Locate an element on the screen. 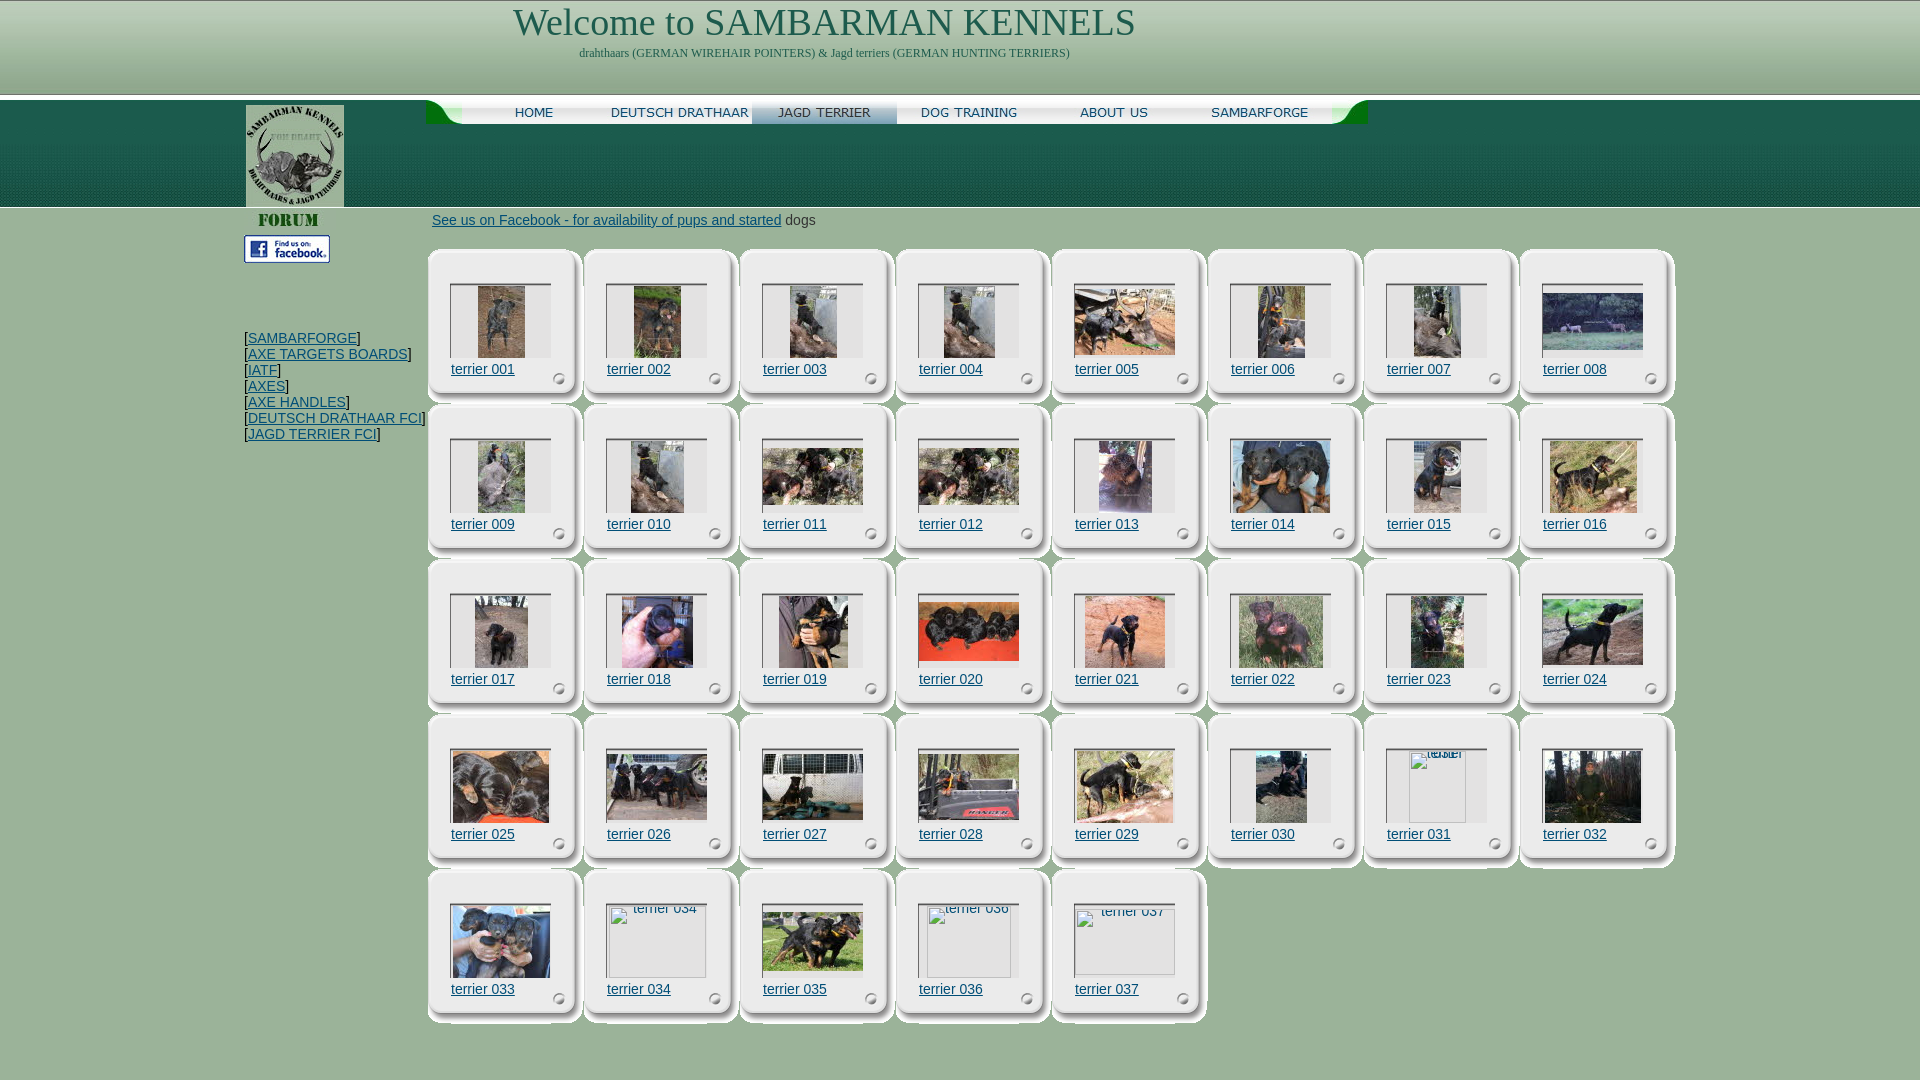 This screenshot has height=1080, width=1920. terrier 019 is located at coordinates (812, 632).